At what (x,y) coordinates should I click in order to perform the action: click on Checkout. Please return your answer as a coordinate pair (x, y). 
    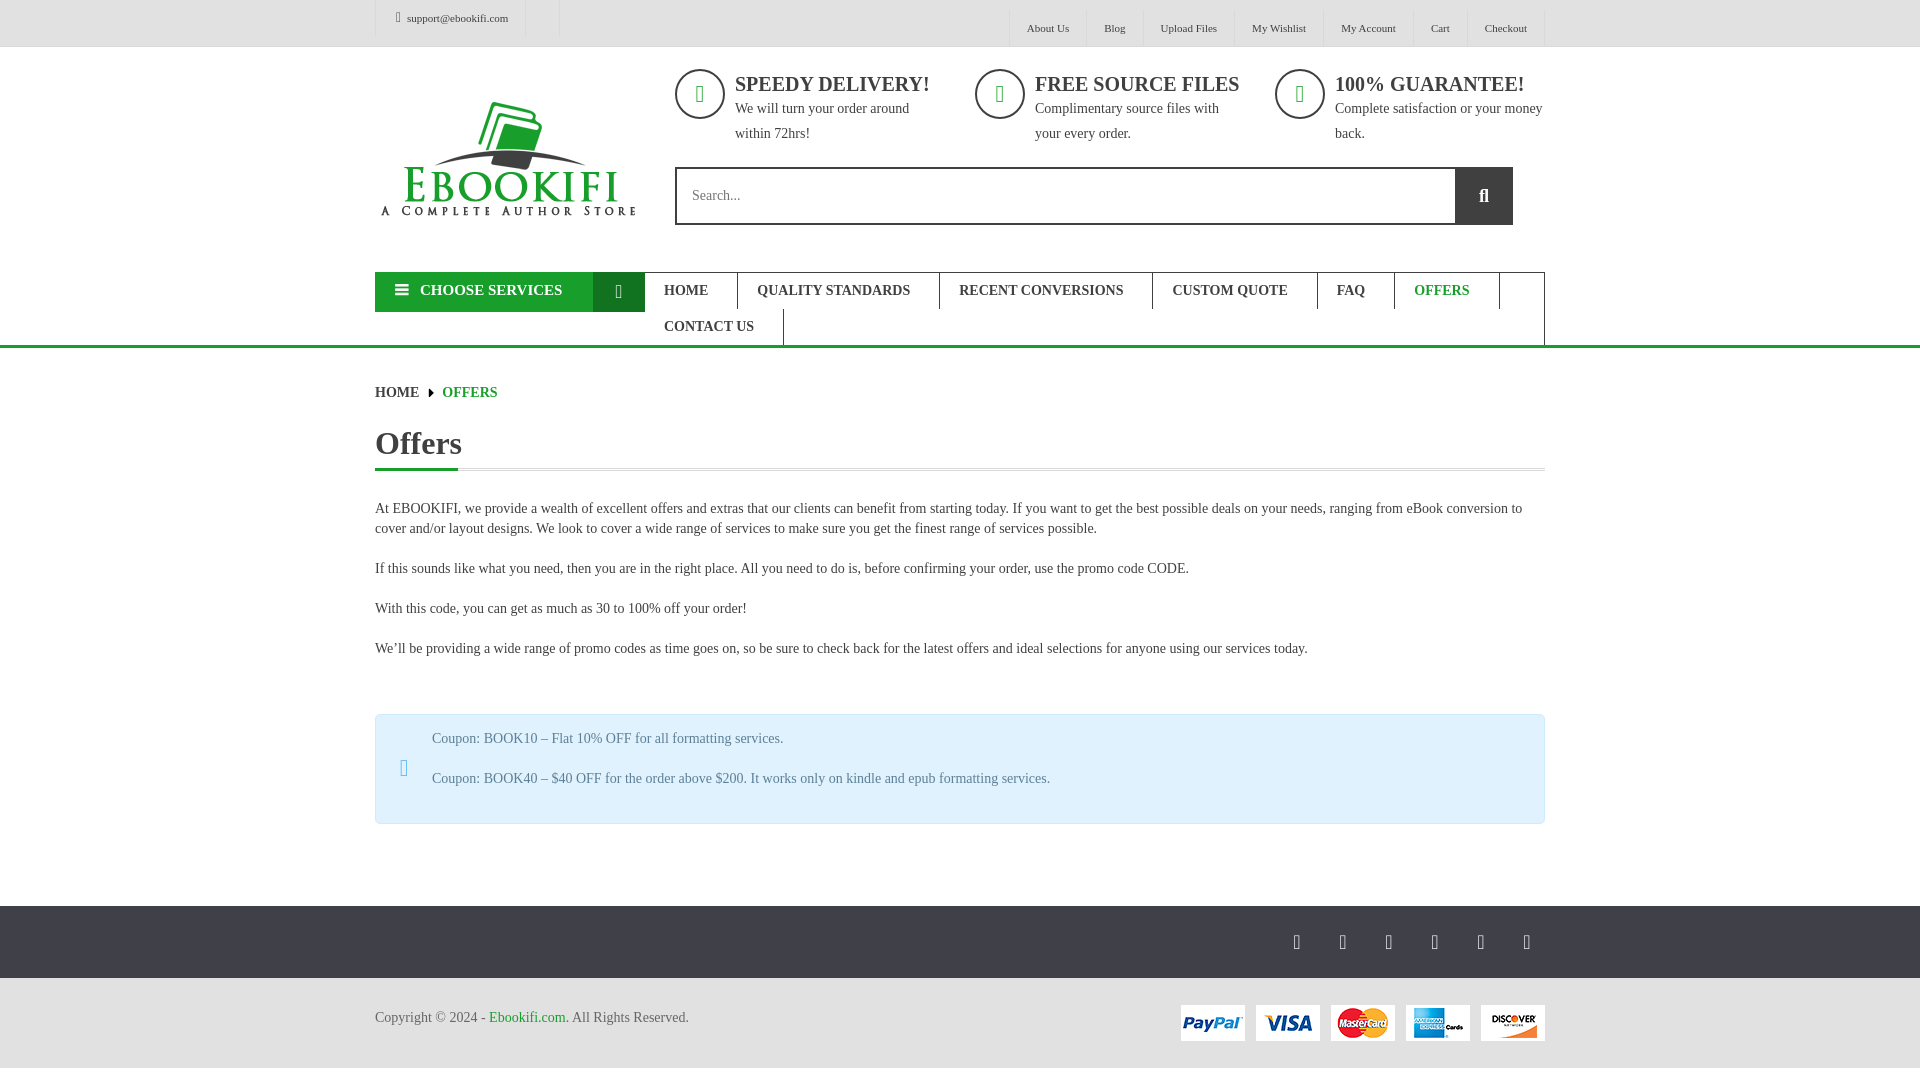
    Looking at the image, I should click on (1506, 28).